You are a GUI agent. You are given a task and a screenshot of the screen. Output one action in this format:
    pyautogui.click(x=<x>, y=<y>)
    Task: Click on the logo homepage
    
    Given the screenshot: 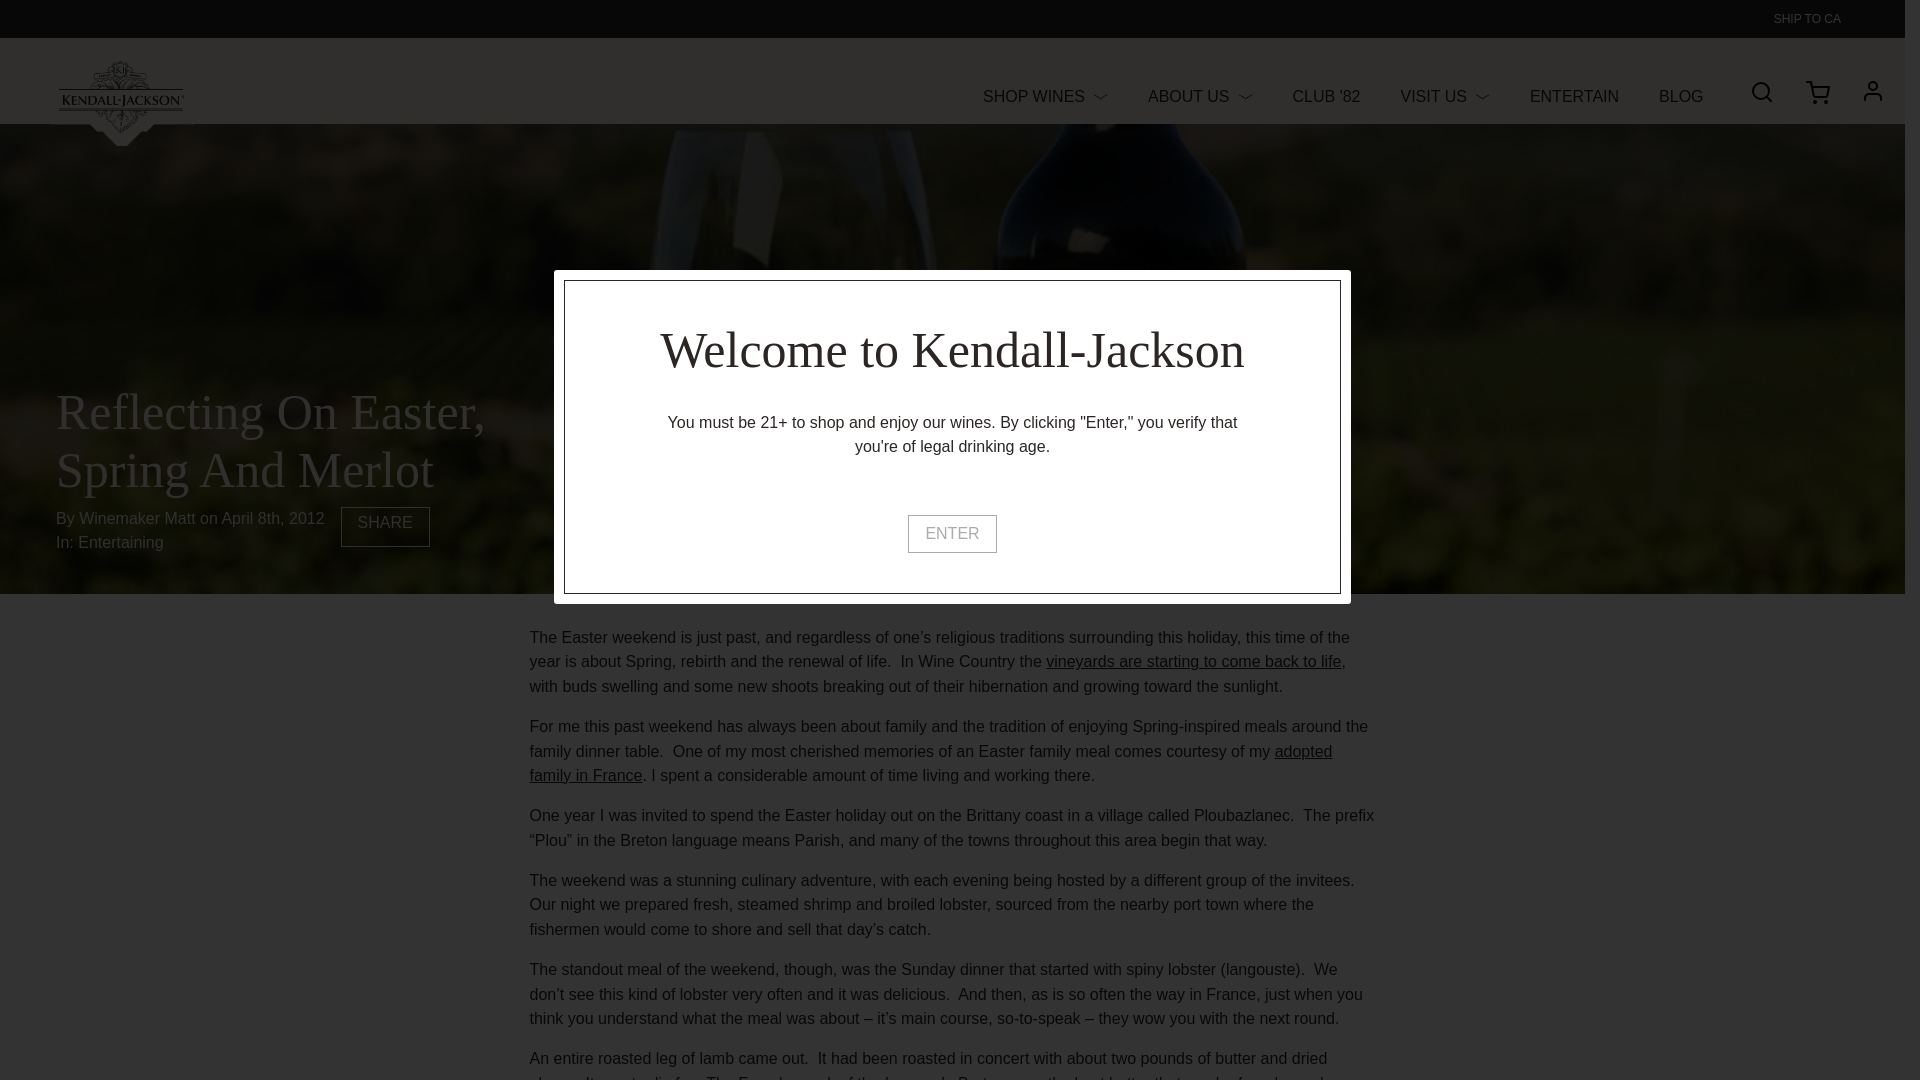 What is the action you would take?
    pyautogui.click(x=121, y=102)
    